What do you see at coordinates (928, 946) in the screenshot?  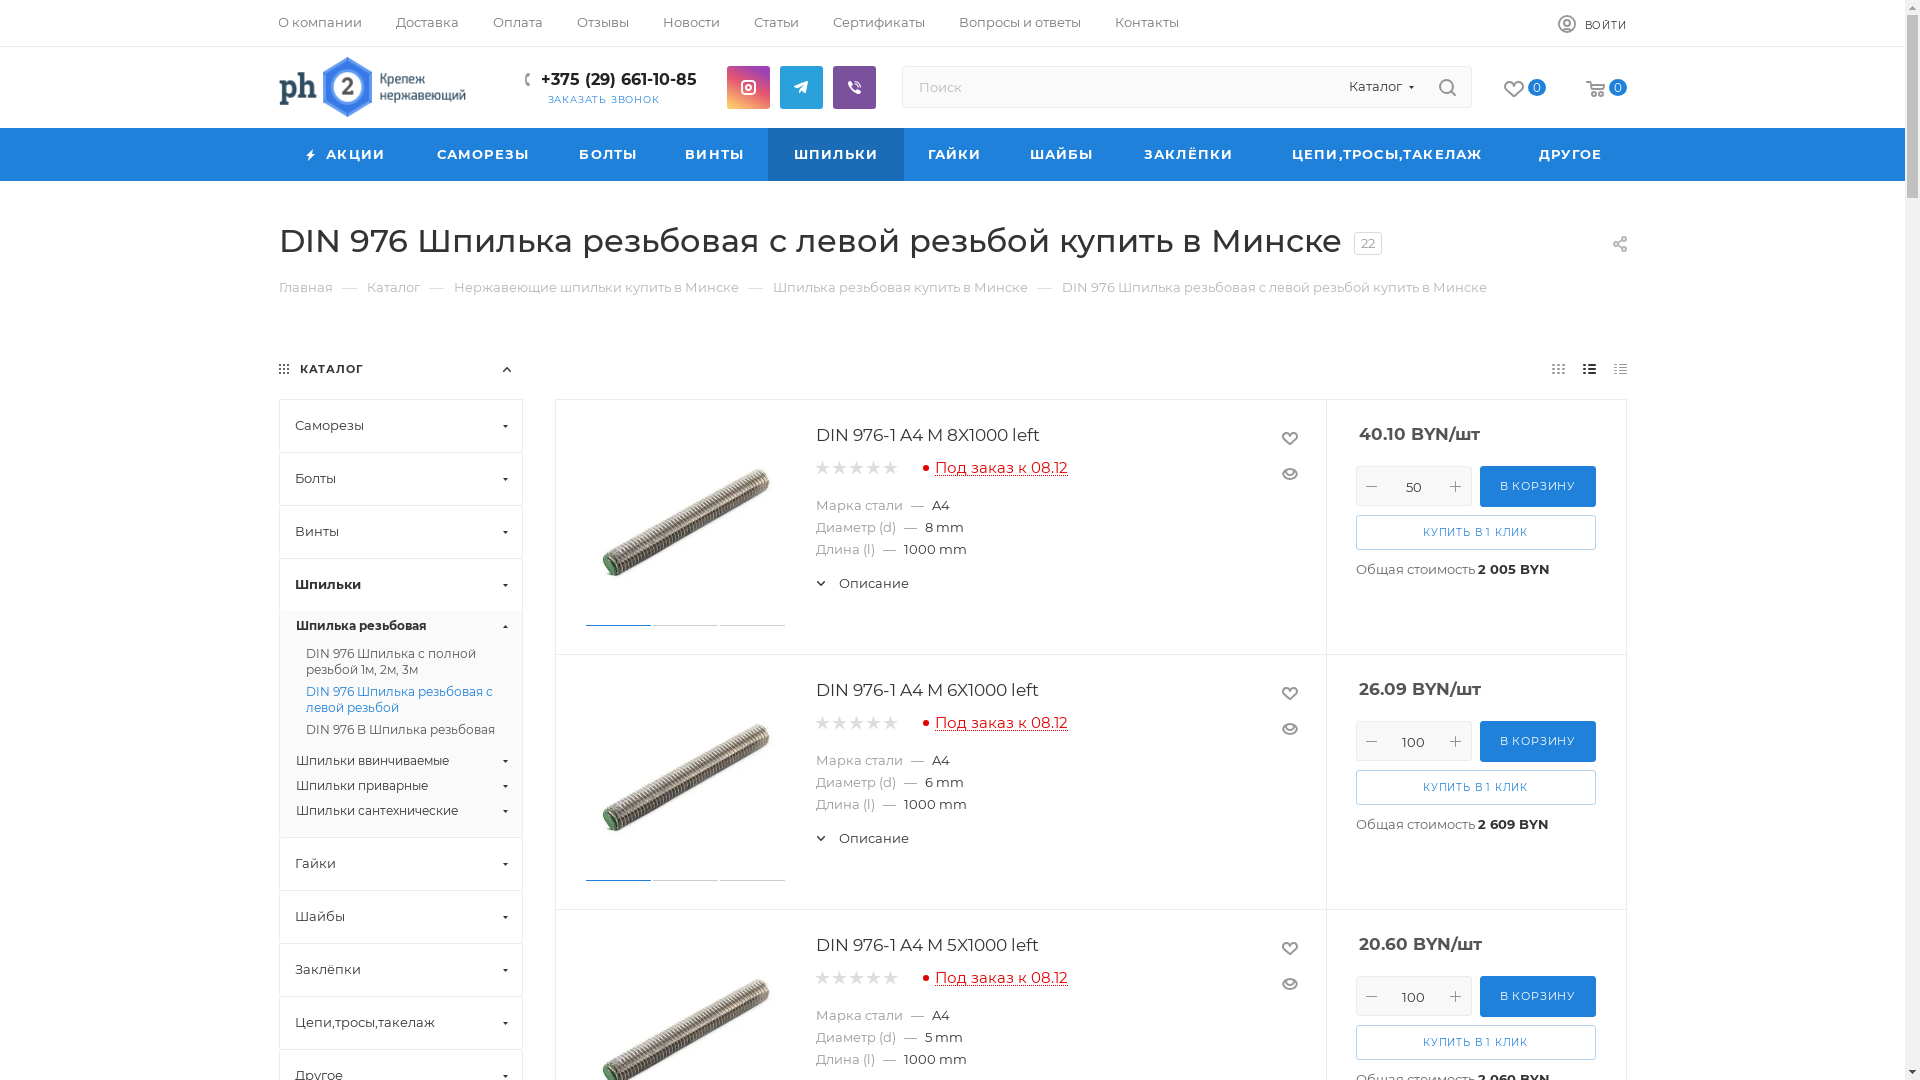 I see `DIN 976-1 A4 M 5X1000 left` at bounding box center [928, 946].